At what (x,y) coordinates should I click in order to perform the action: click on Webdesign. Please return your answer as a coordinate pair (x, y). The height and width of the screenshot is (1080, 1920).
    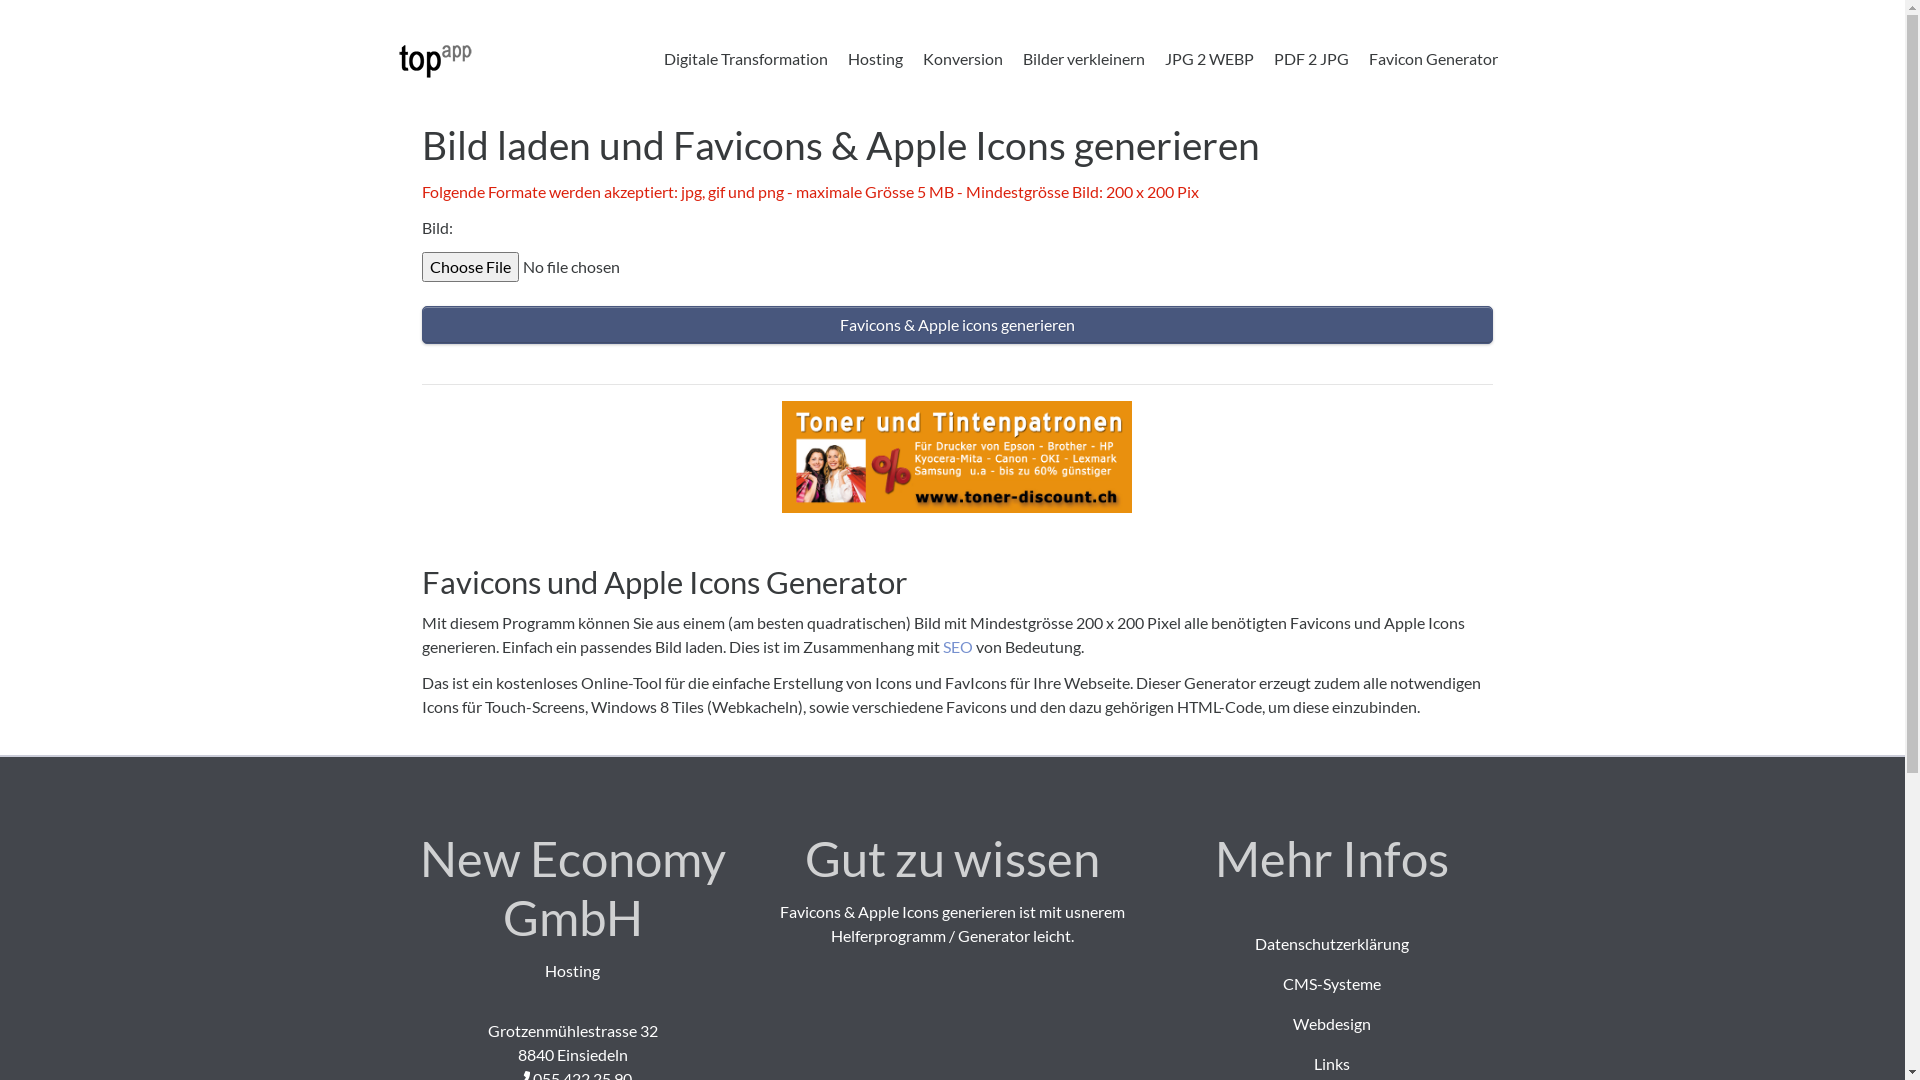
    Looking at the image, I should click on (1332, 1024).